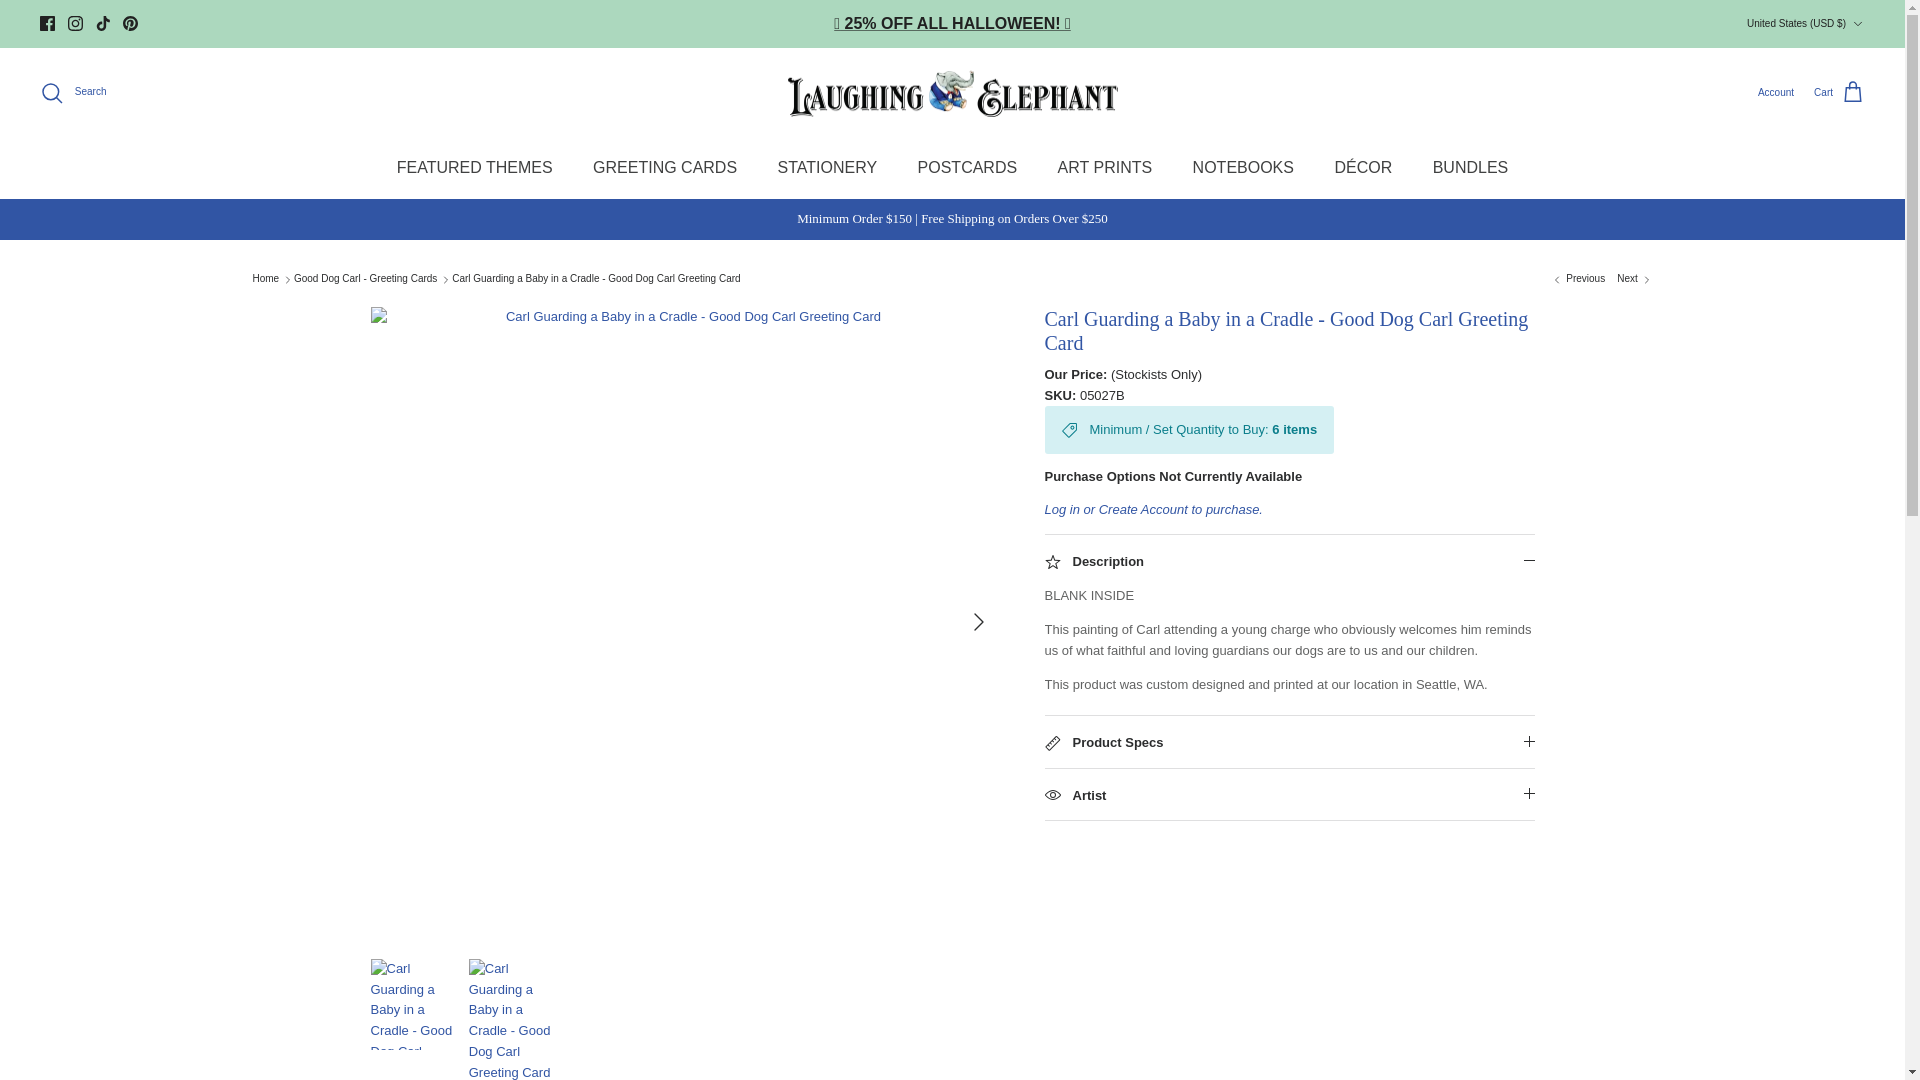  Describe the element at coordinates (978, 622) in the screenshot. I see `RIGHT` at that location.